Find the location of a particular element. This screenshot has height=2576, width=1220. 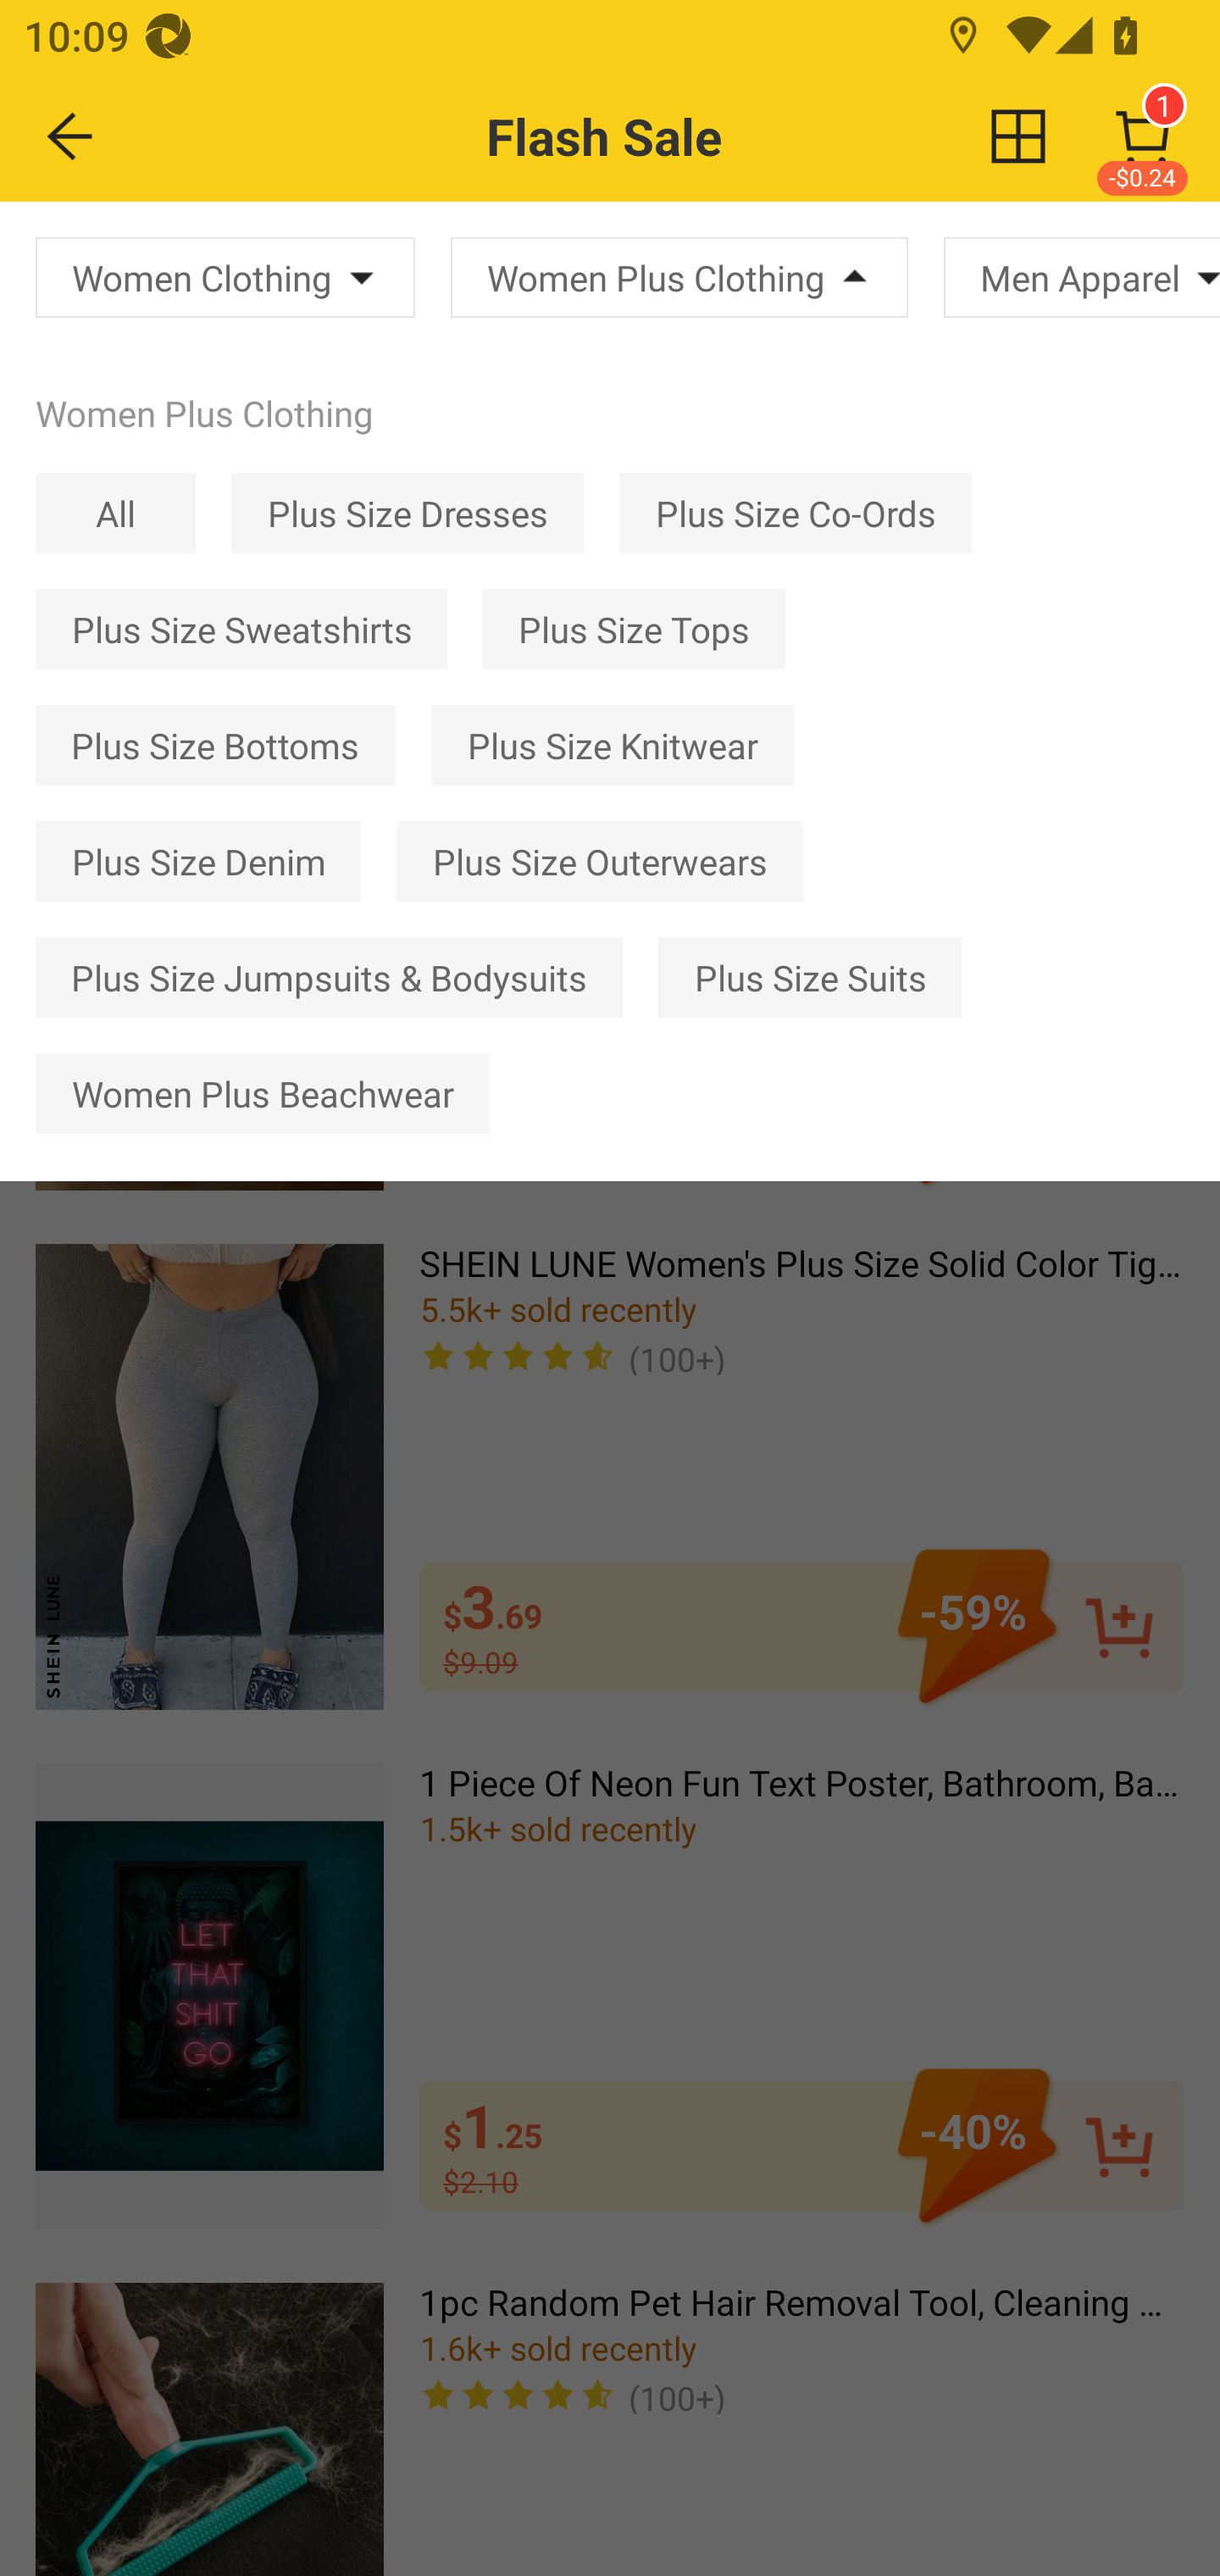

BACK is located at coordinates (71, 136).